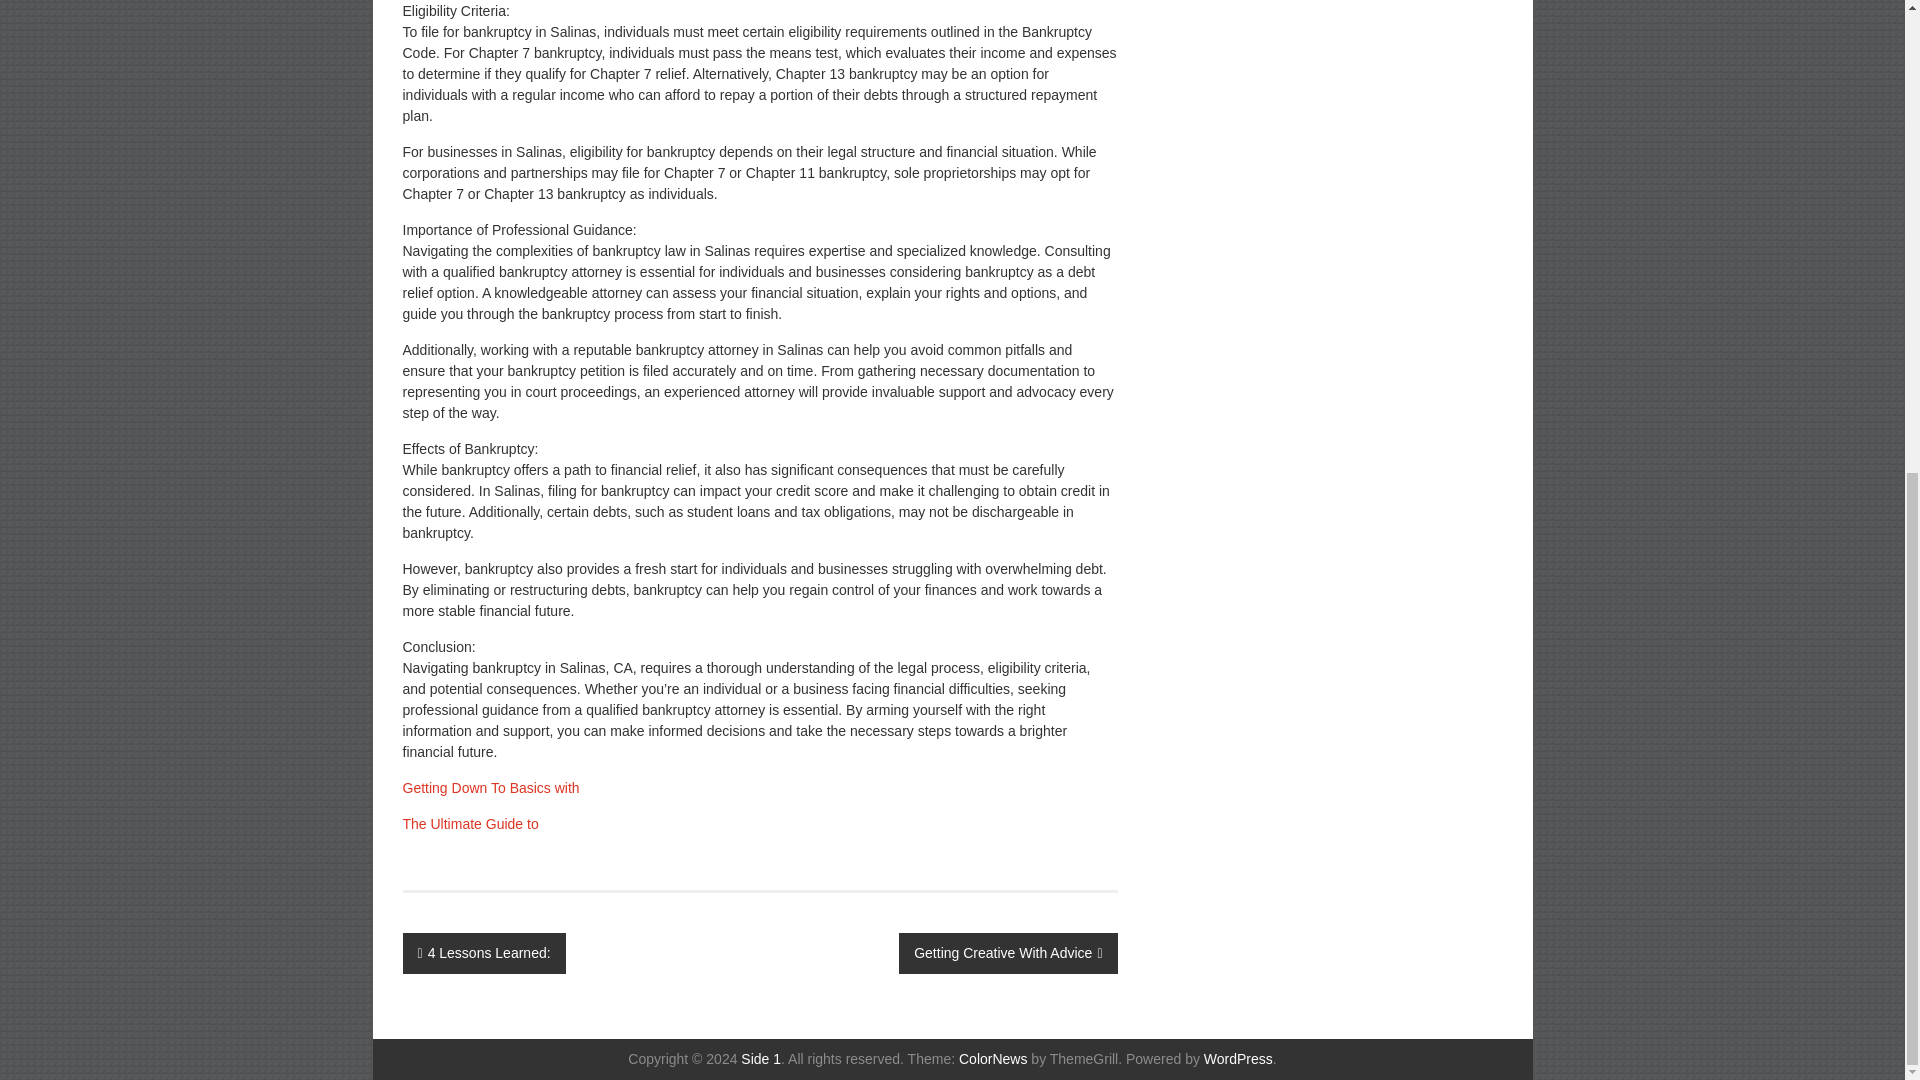 This screenshot has width=1920, height=1080. What do you see at coordinates (761, 1058) in the screenshot?
I see `Side 1` at bounding box center [761, 1058].